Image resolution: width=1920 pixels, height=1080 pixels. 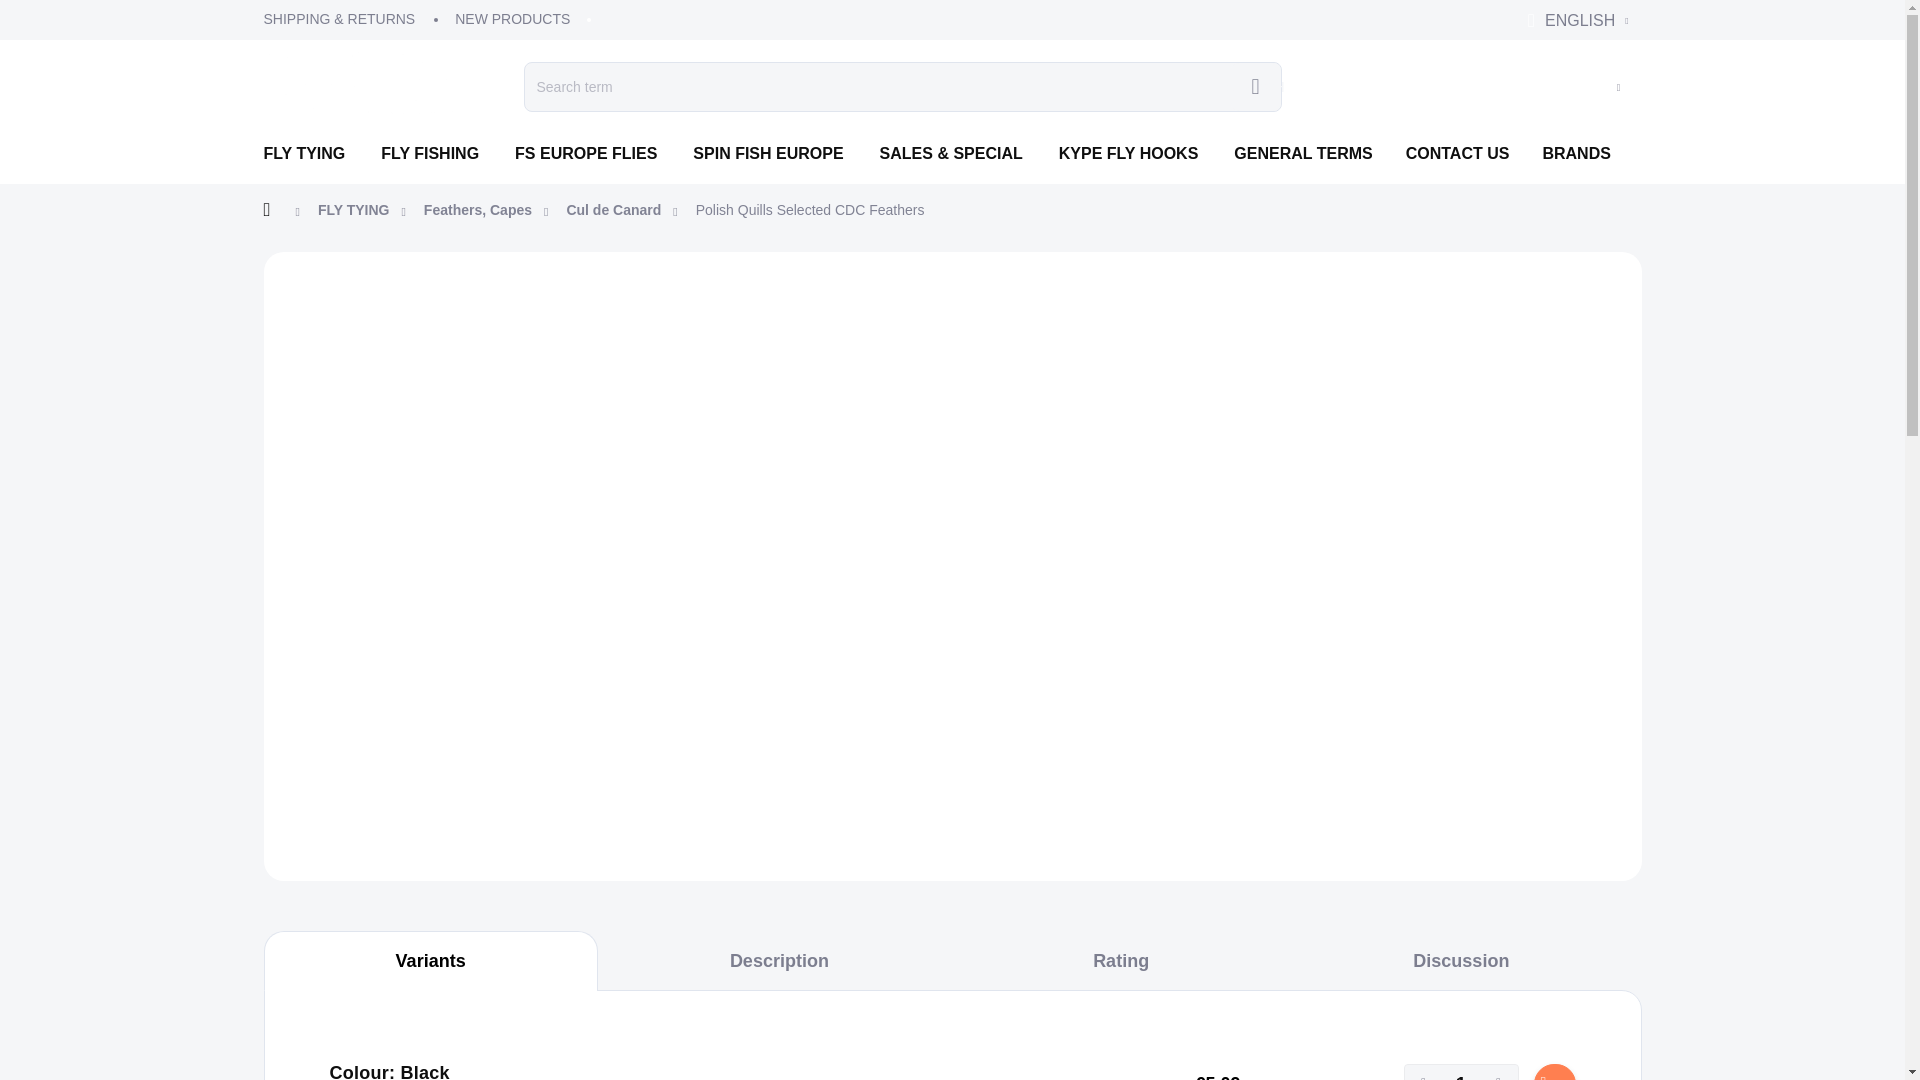 What do you see at coordinates (1460, 1072) in the screenshot?
I see `1` at bounding box center [1460, 1072].